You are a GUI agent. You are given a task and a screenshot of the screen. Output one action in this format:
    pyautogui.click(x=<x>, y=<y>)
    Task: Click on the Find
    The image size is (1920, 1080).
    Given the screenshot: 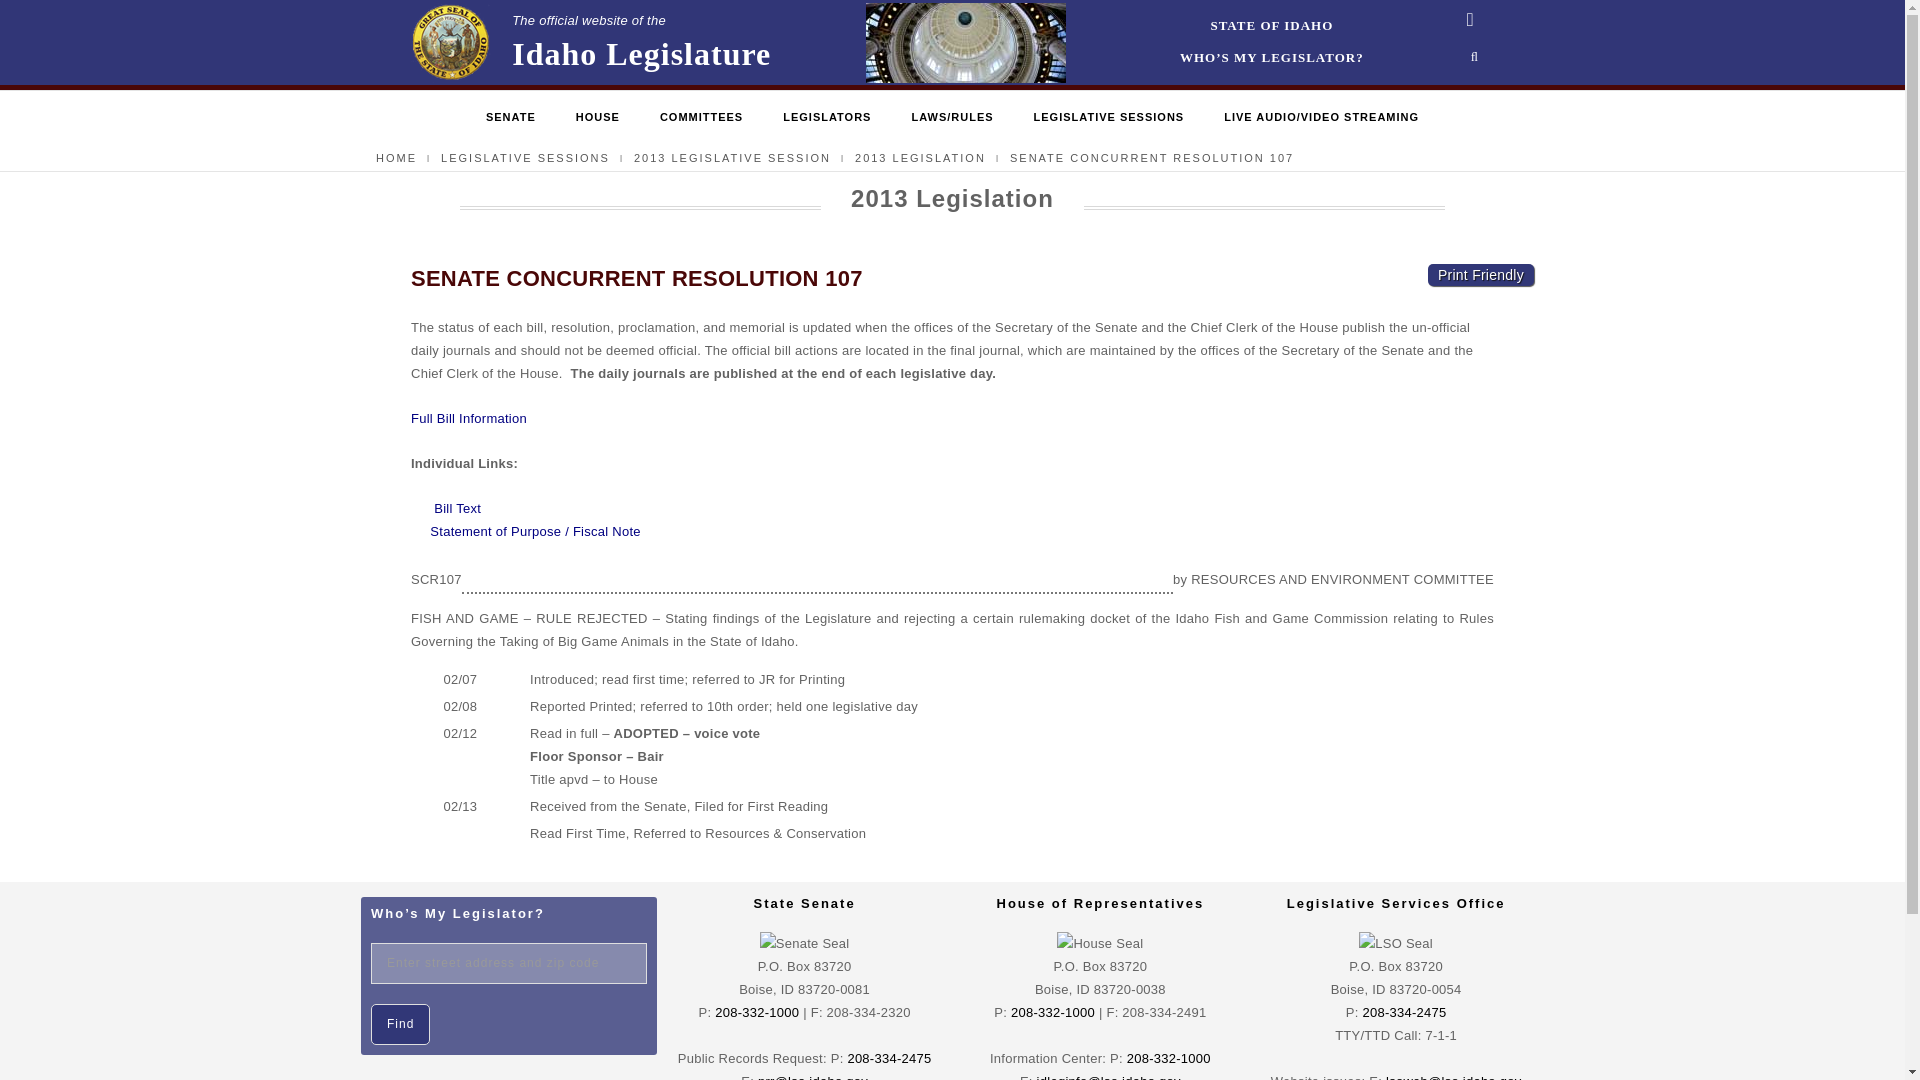 What is the action you would take?
    pyautogui.click(x=400, y=1024)
    